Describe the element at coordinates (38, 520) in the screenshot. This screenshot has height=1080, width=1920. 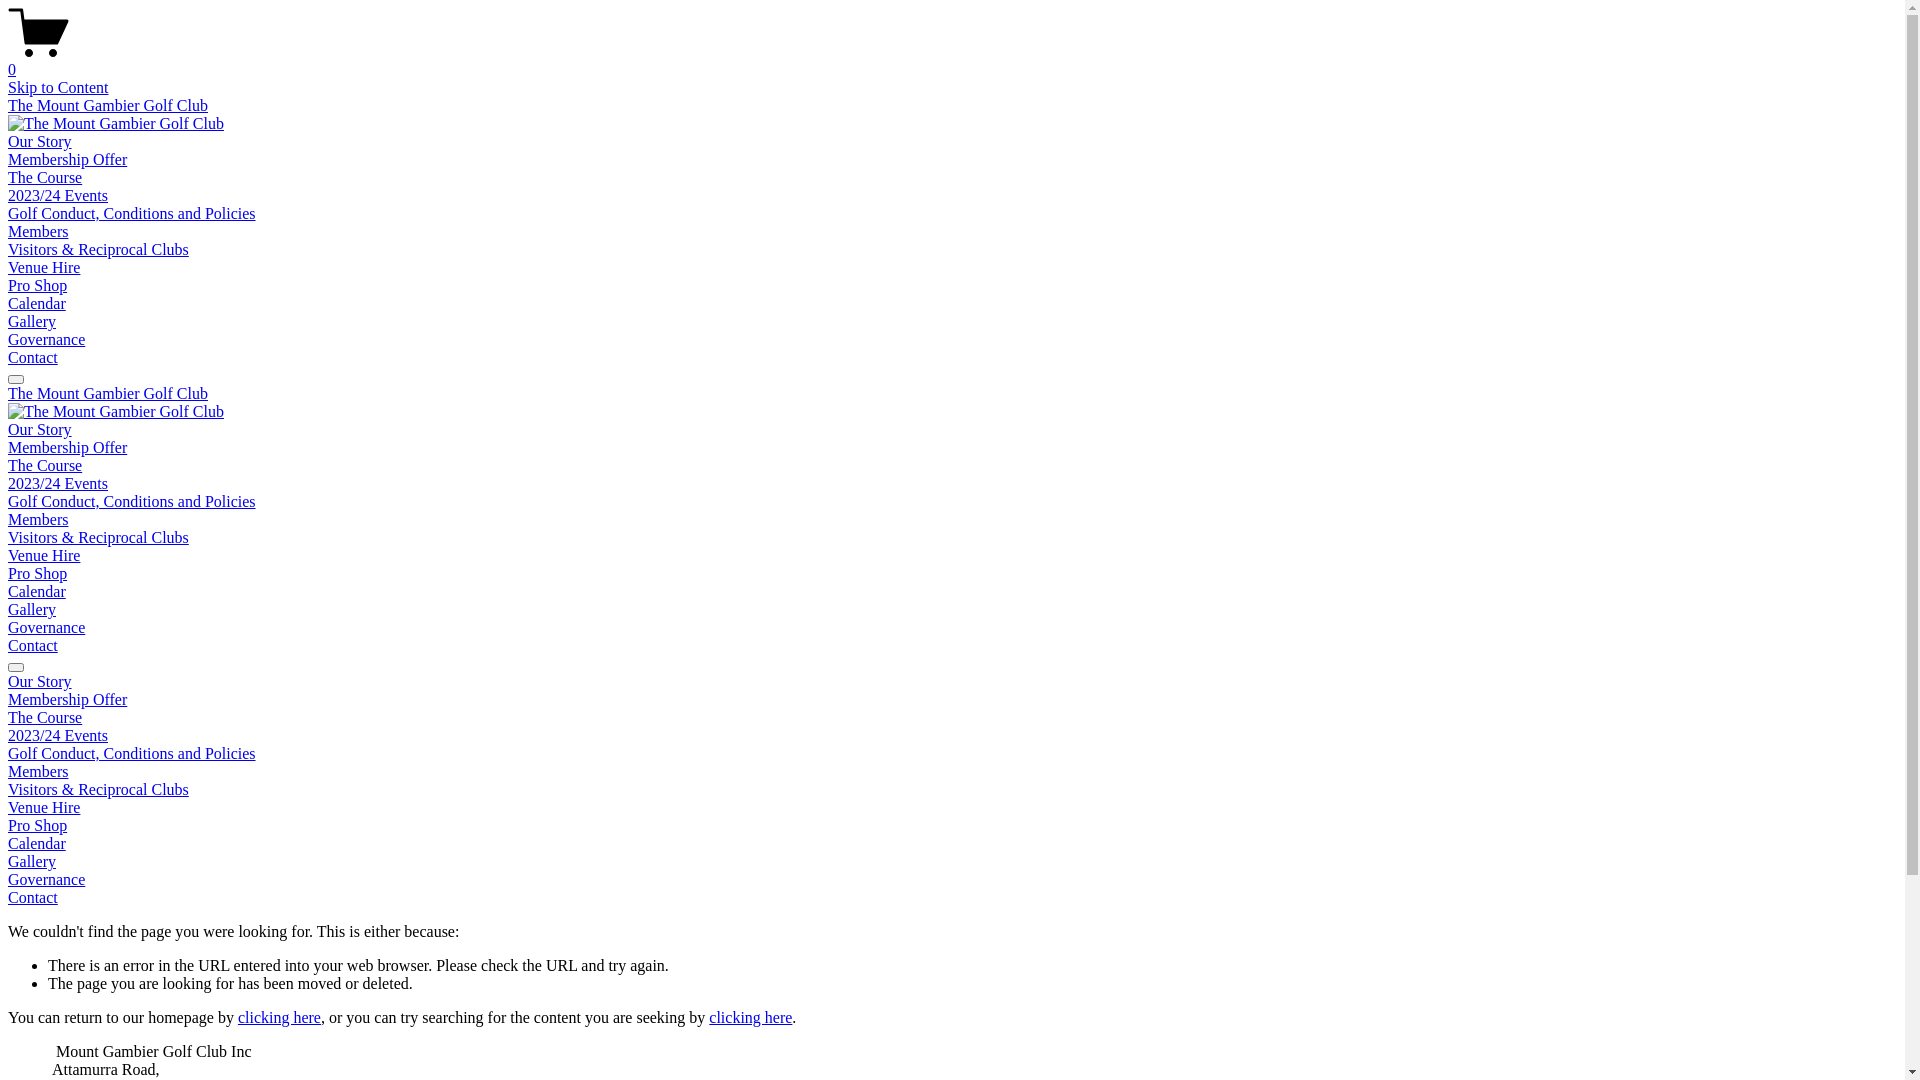
I see `Members` at that location.